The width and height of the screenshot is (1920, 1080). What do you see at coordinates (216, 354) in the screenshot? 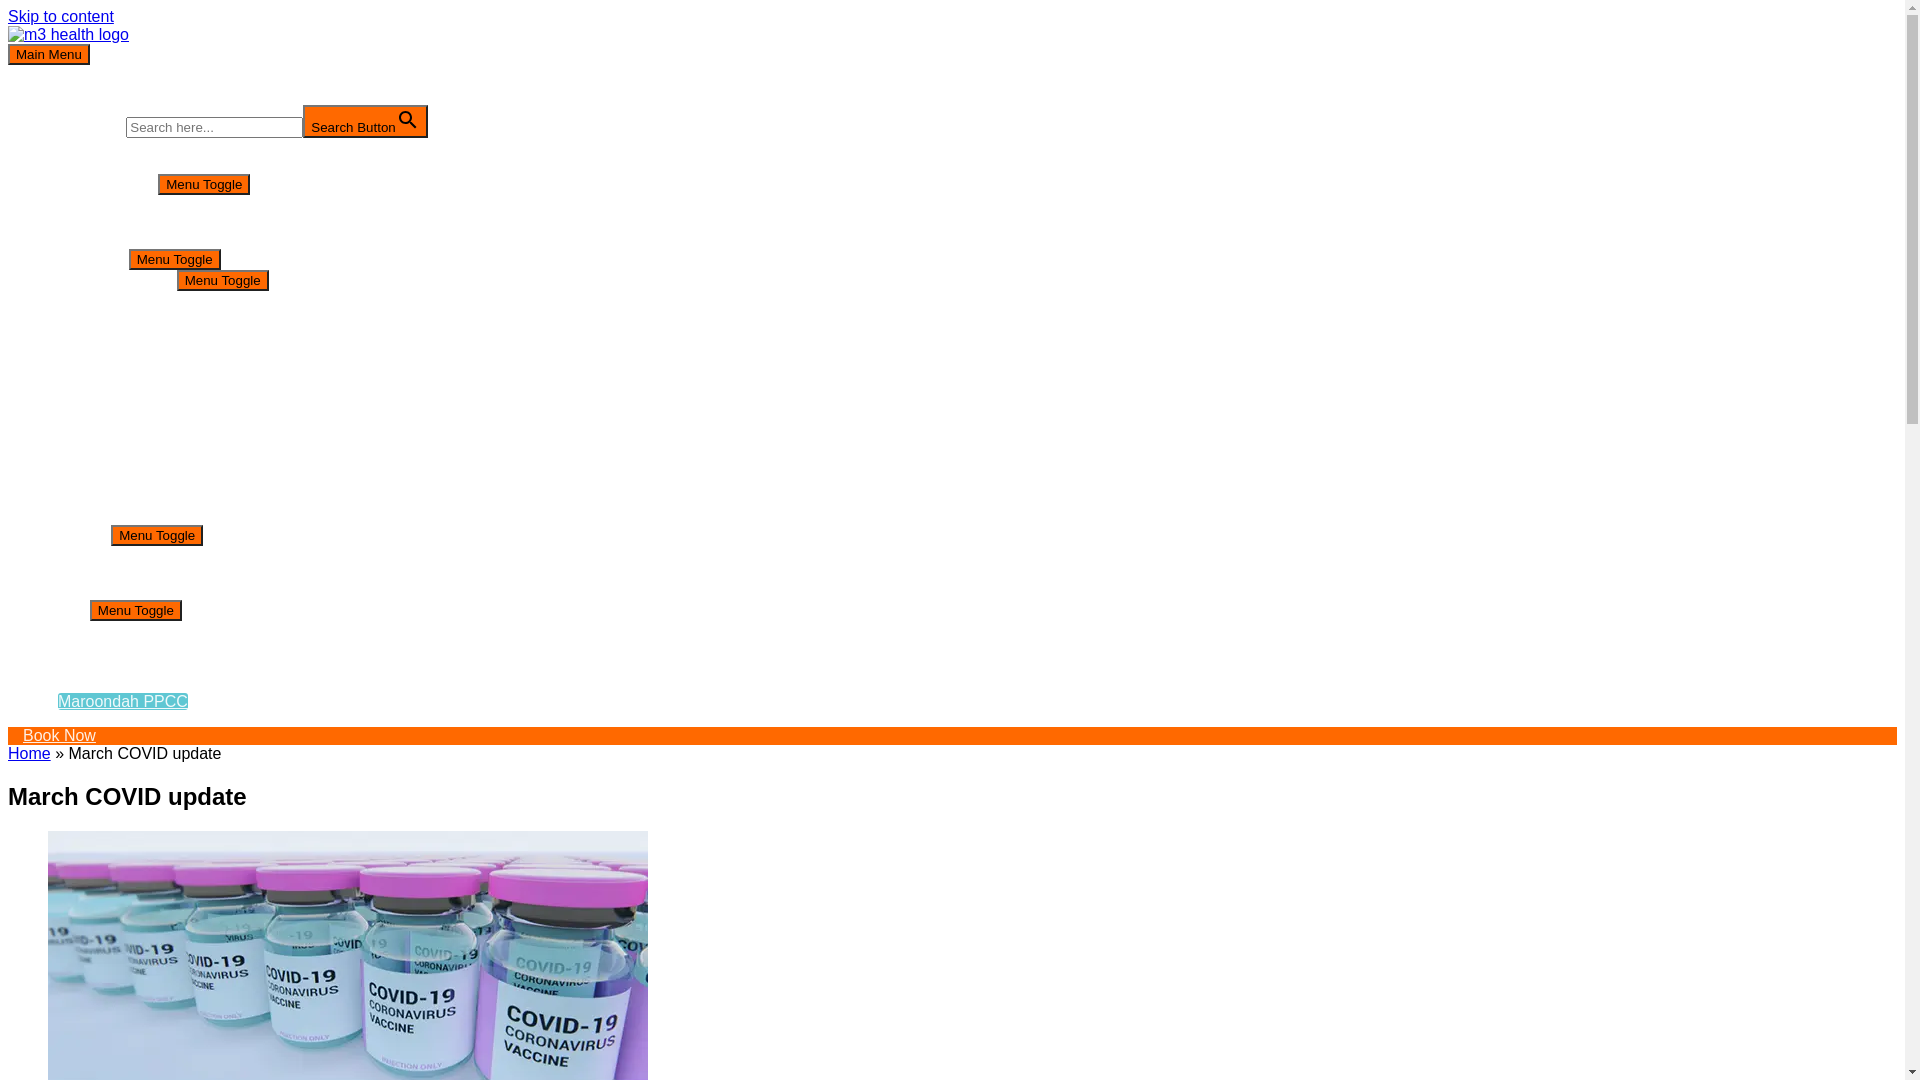
I see `75+ Health Assessments` at bounding box center [216, 354].